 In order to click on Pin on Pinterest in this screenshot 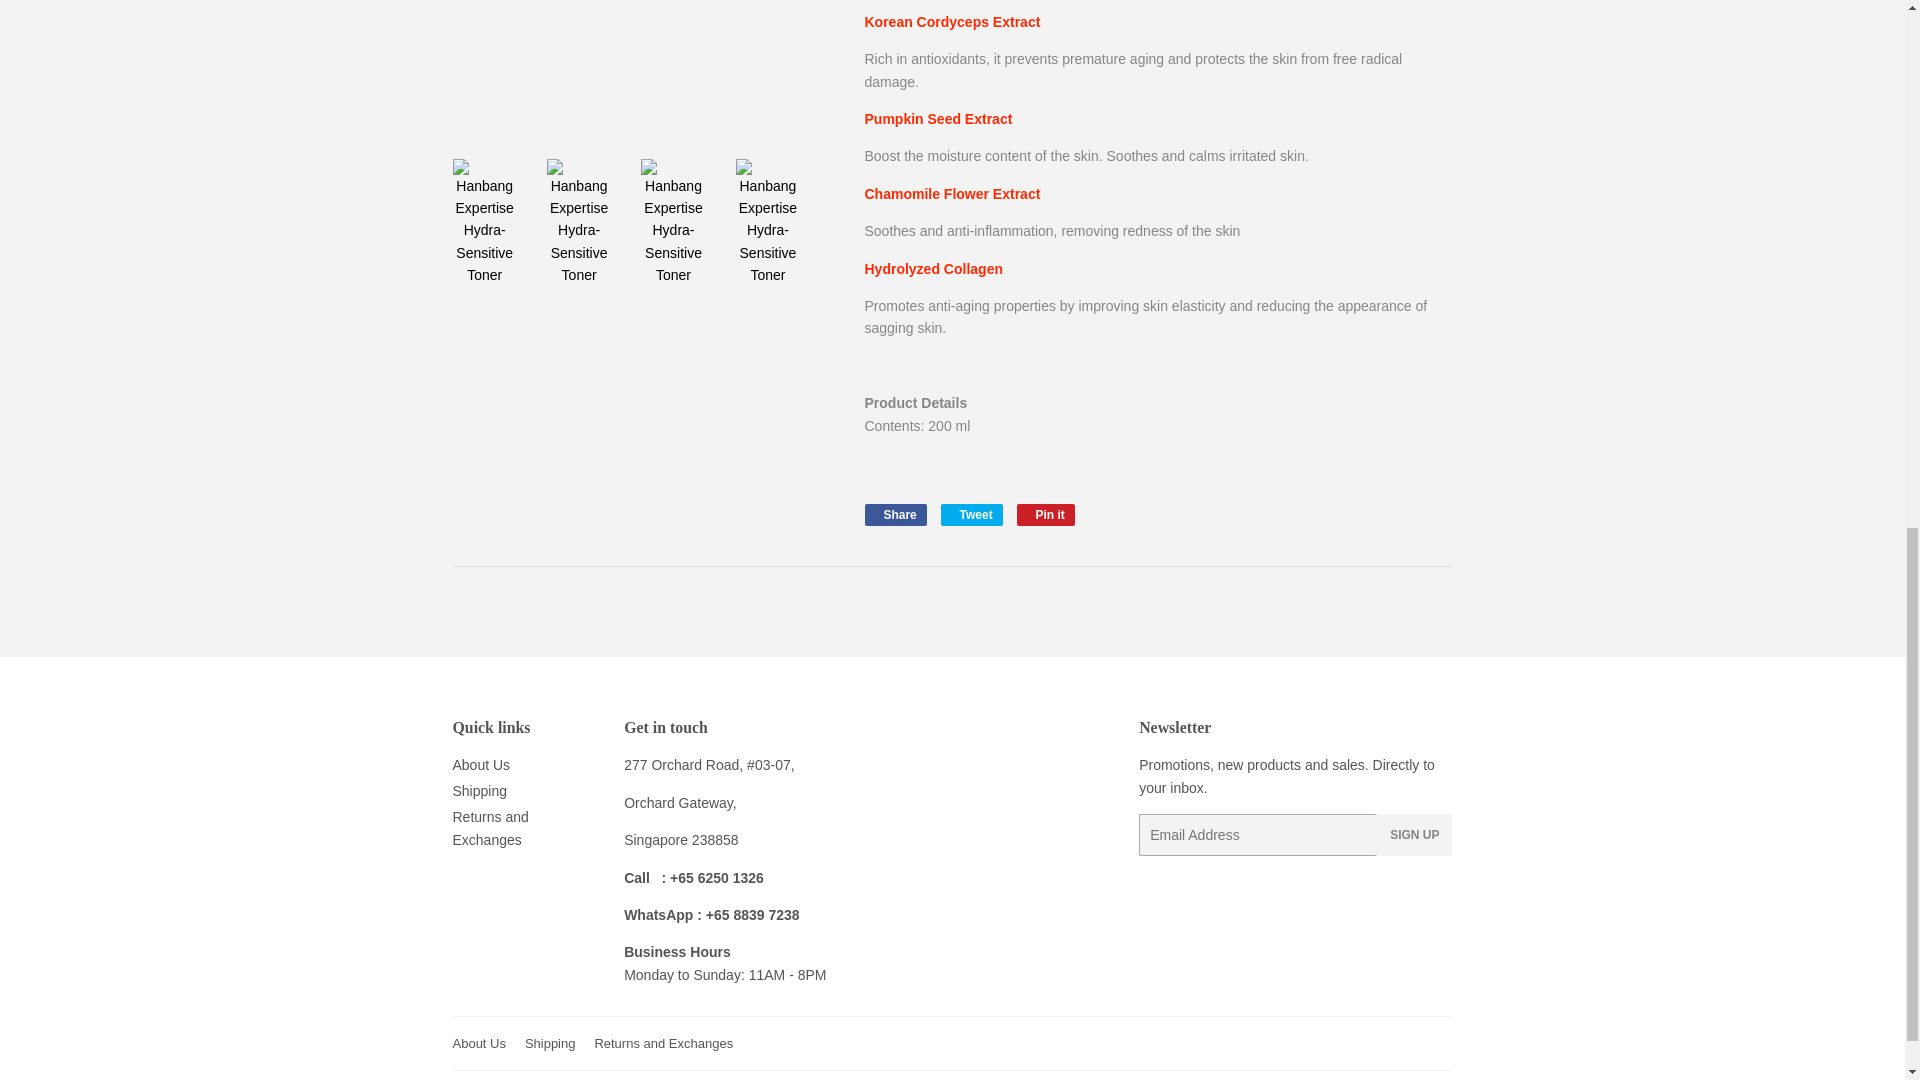, I will do `click(1046, 514)`.